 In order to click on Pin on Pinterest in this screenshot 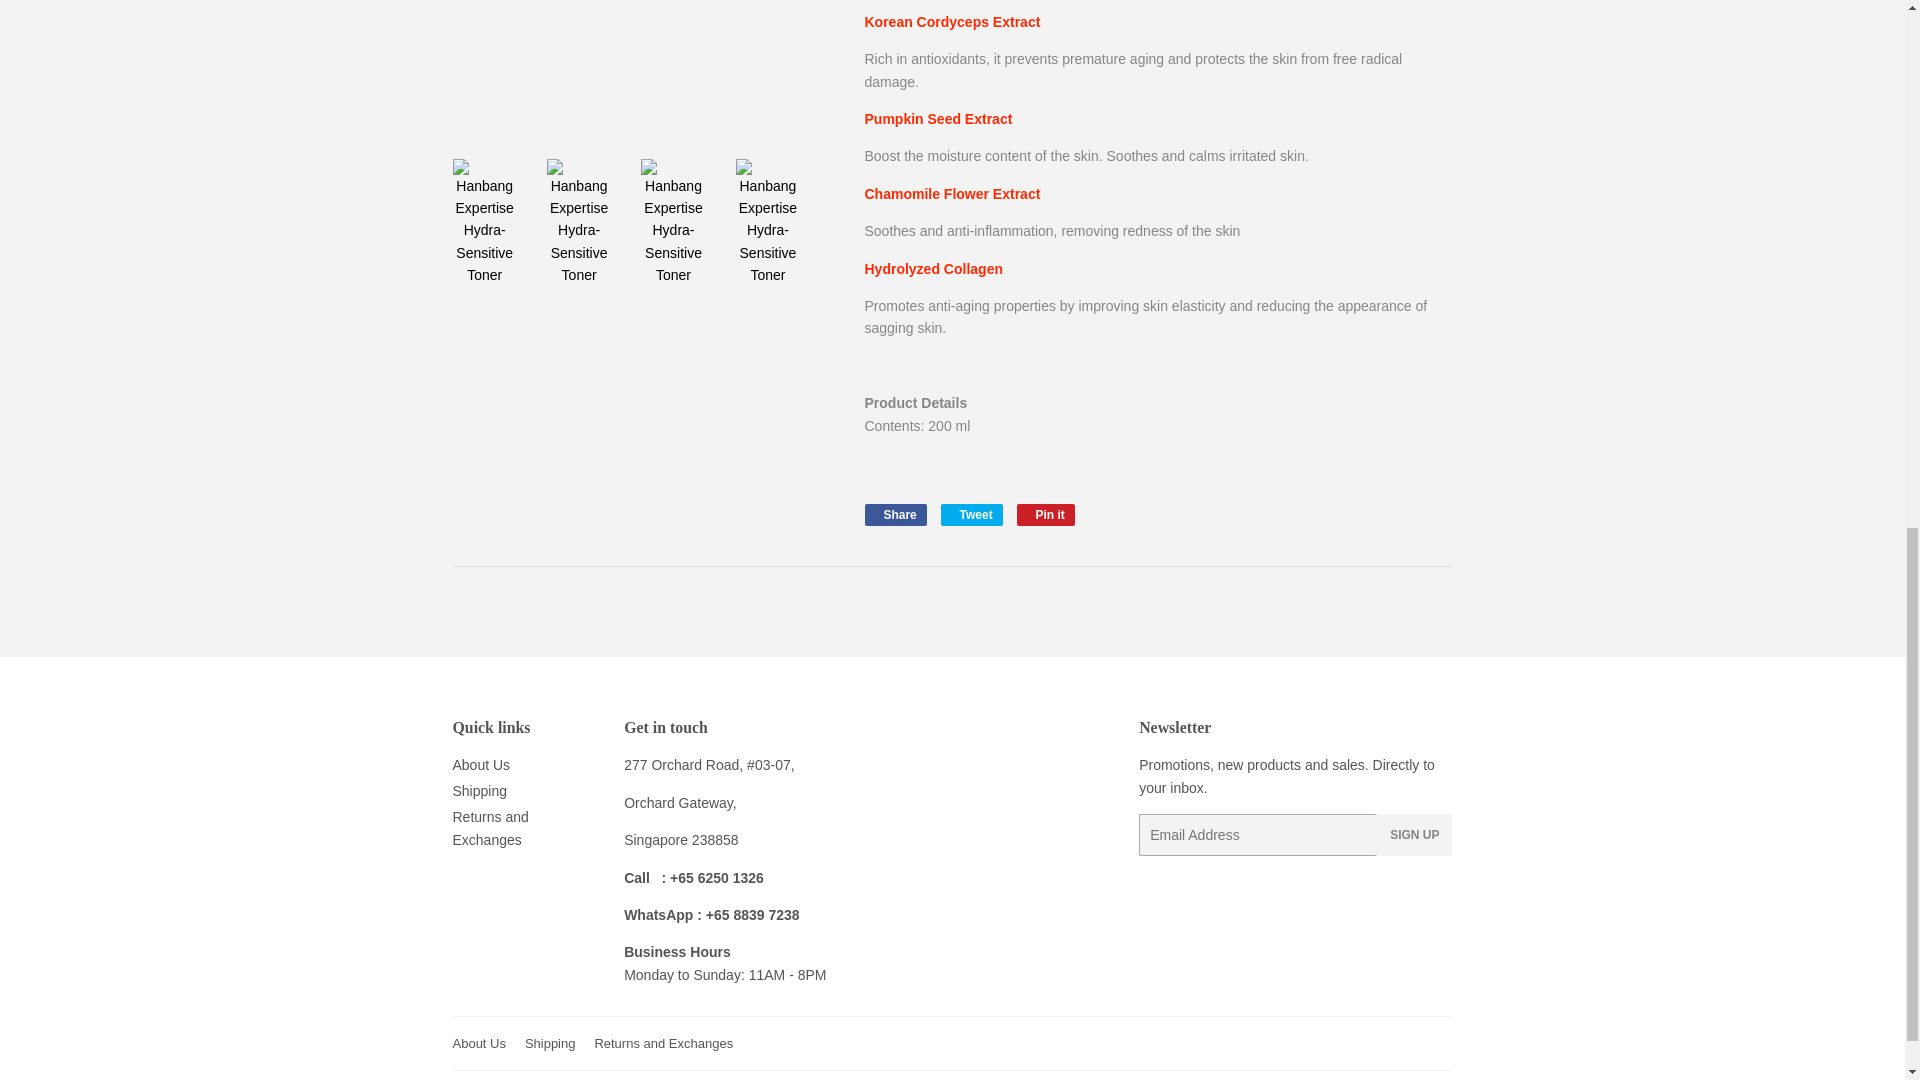, I will do `click(1046, 514)`.